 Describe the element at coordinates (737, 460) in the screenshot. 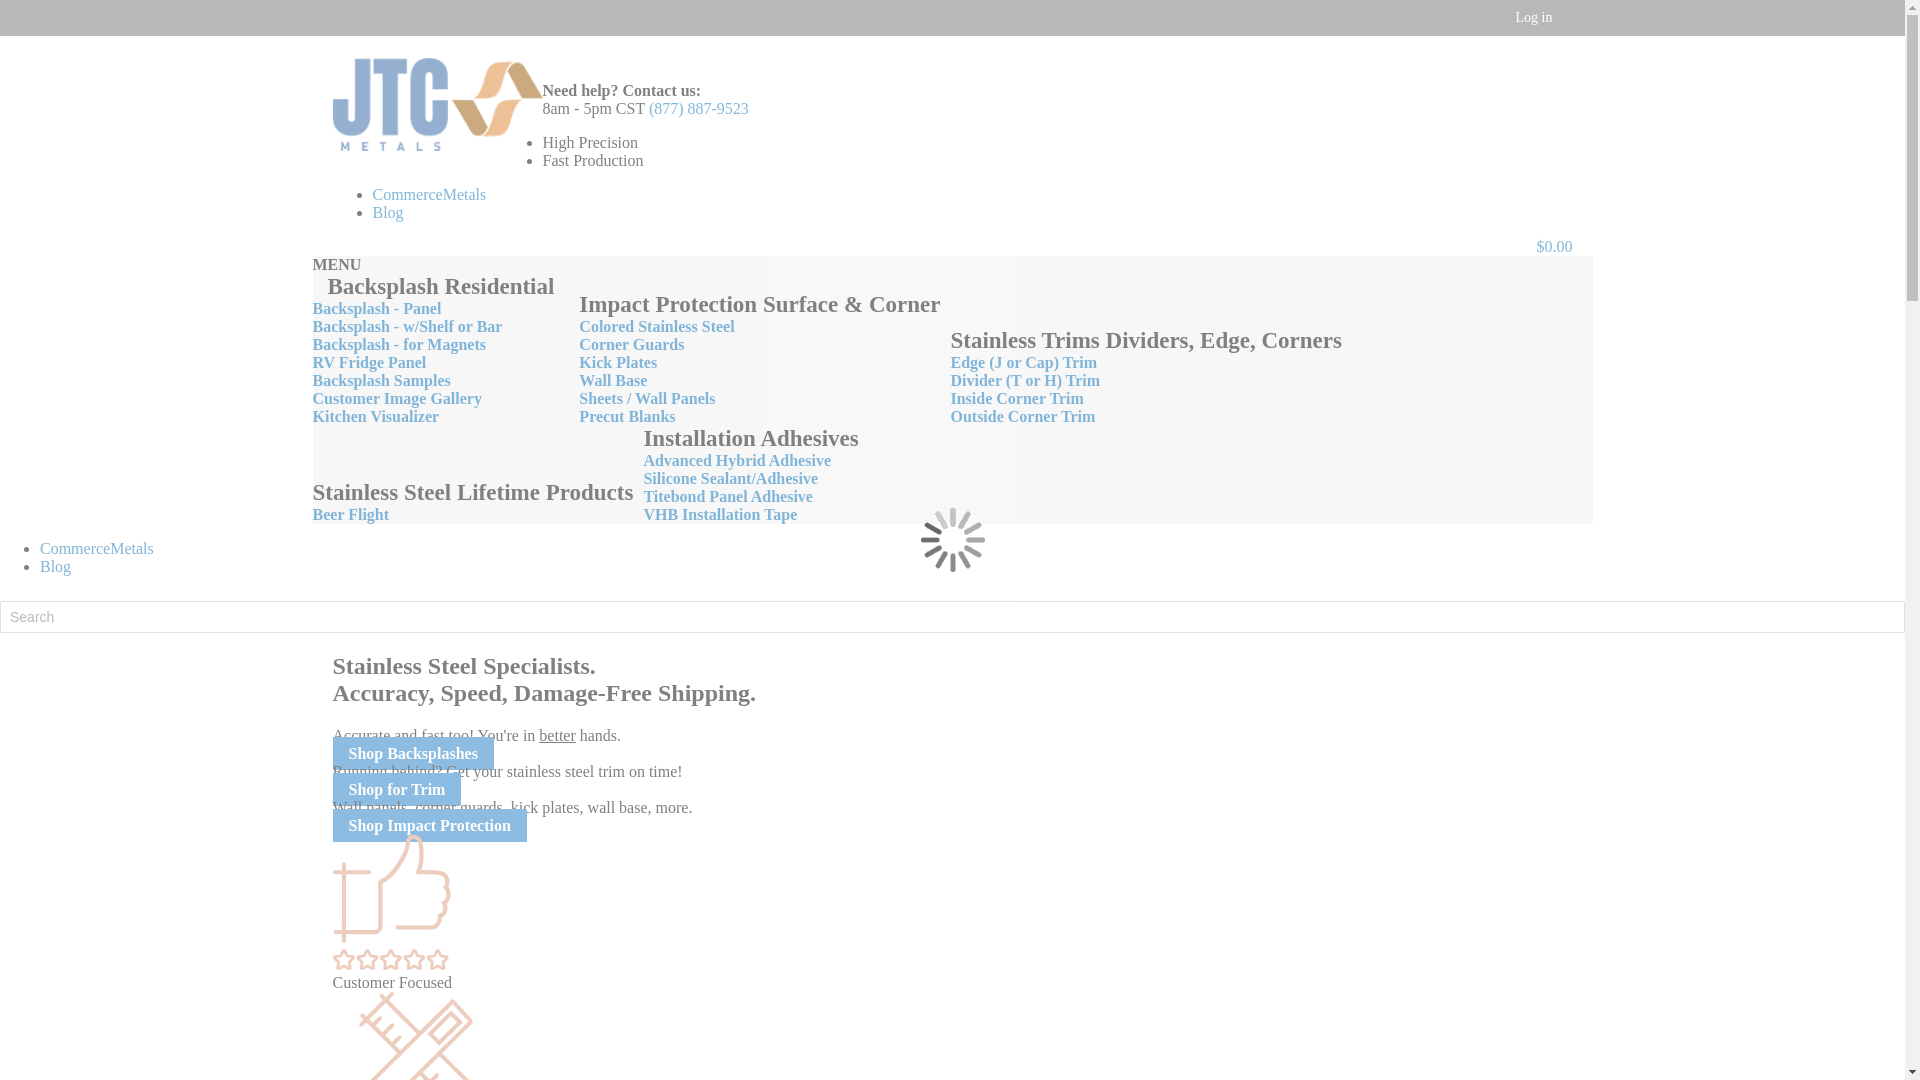

I see `Advanced Hybrid Adhesive` at that location.